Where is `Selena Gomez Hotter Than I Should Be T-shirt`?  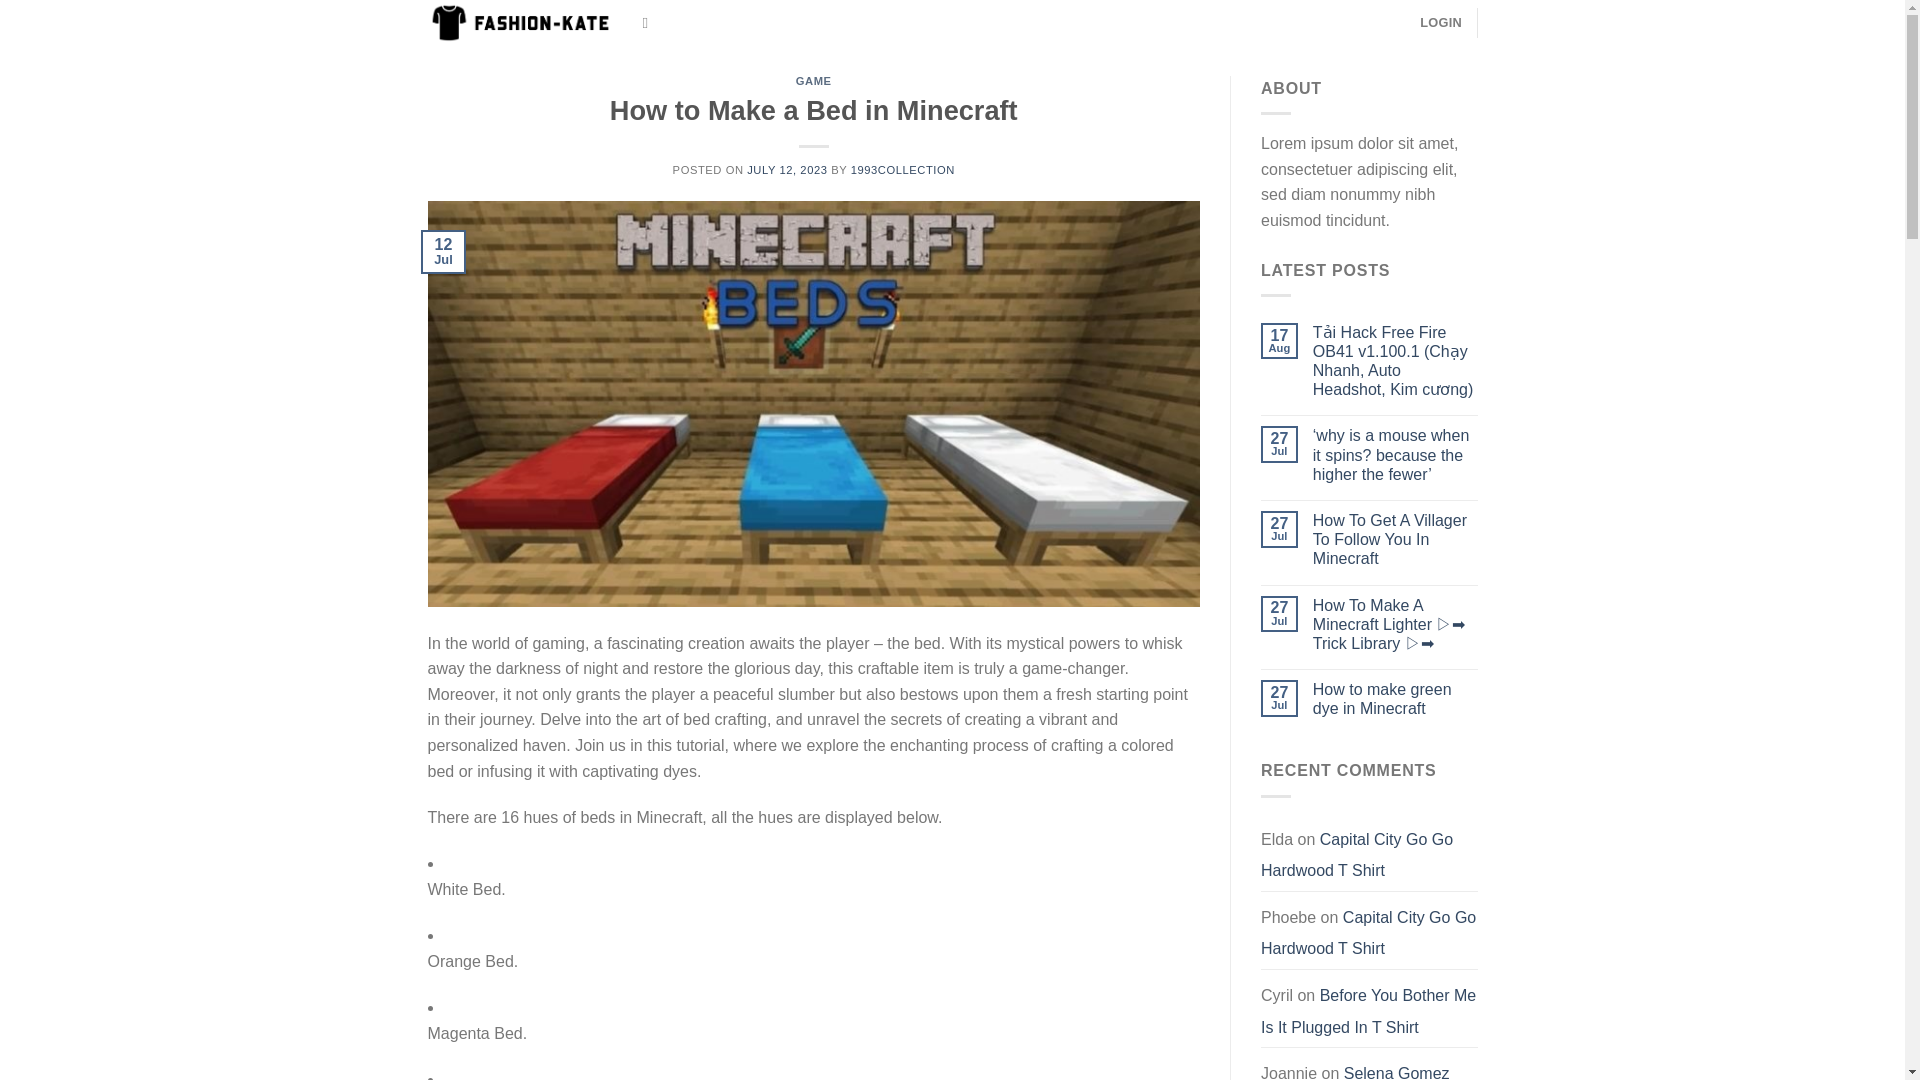 Selena Gomez Hotter Than I Should Be T-shirt is located at coordinates (1356, 1070).